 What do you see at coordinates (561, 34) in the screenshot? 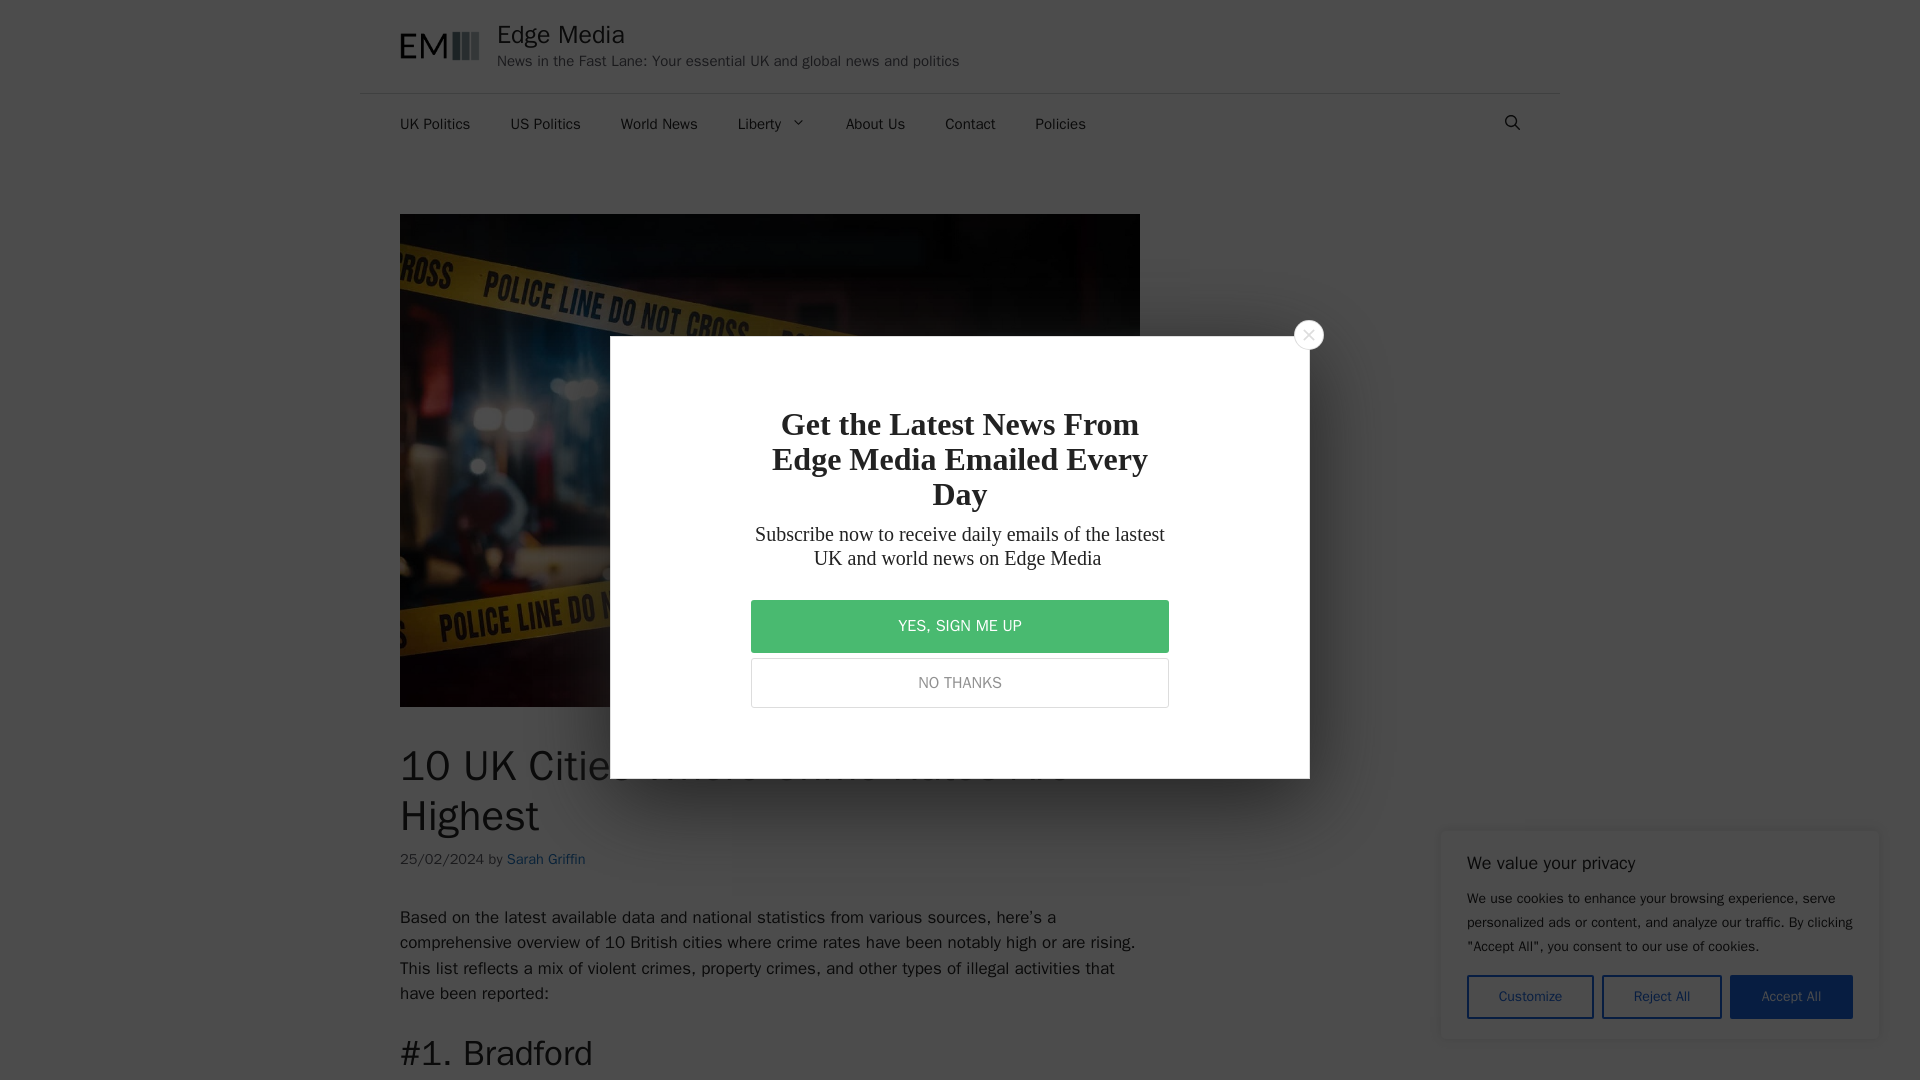
I see `Edge Media` at bounding box center [561, 34].